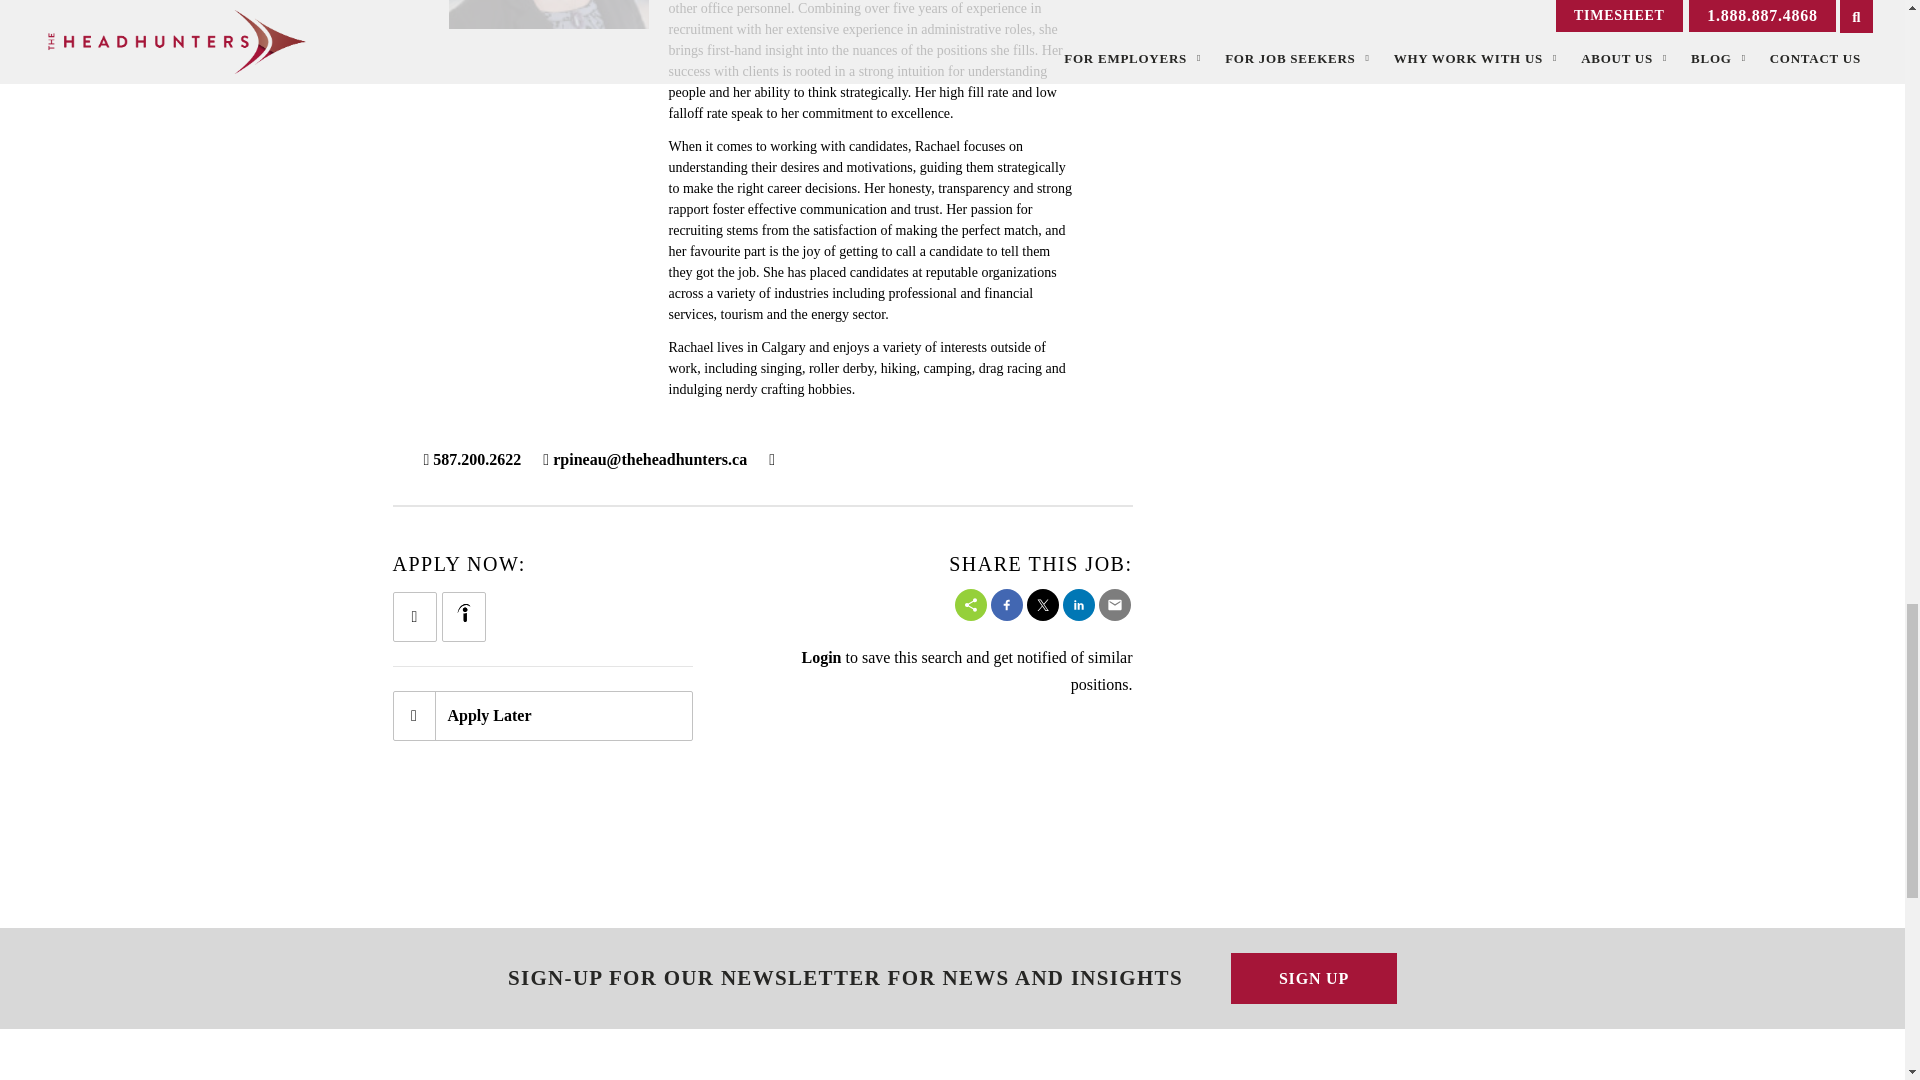  I want to click on Indeed, so click(462, 612).